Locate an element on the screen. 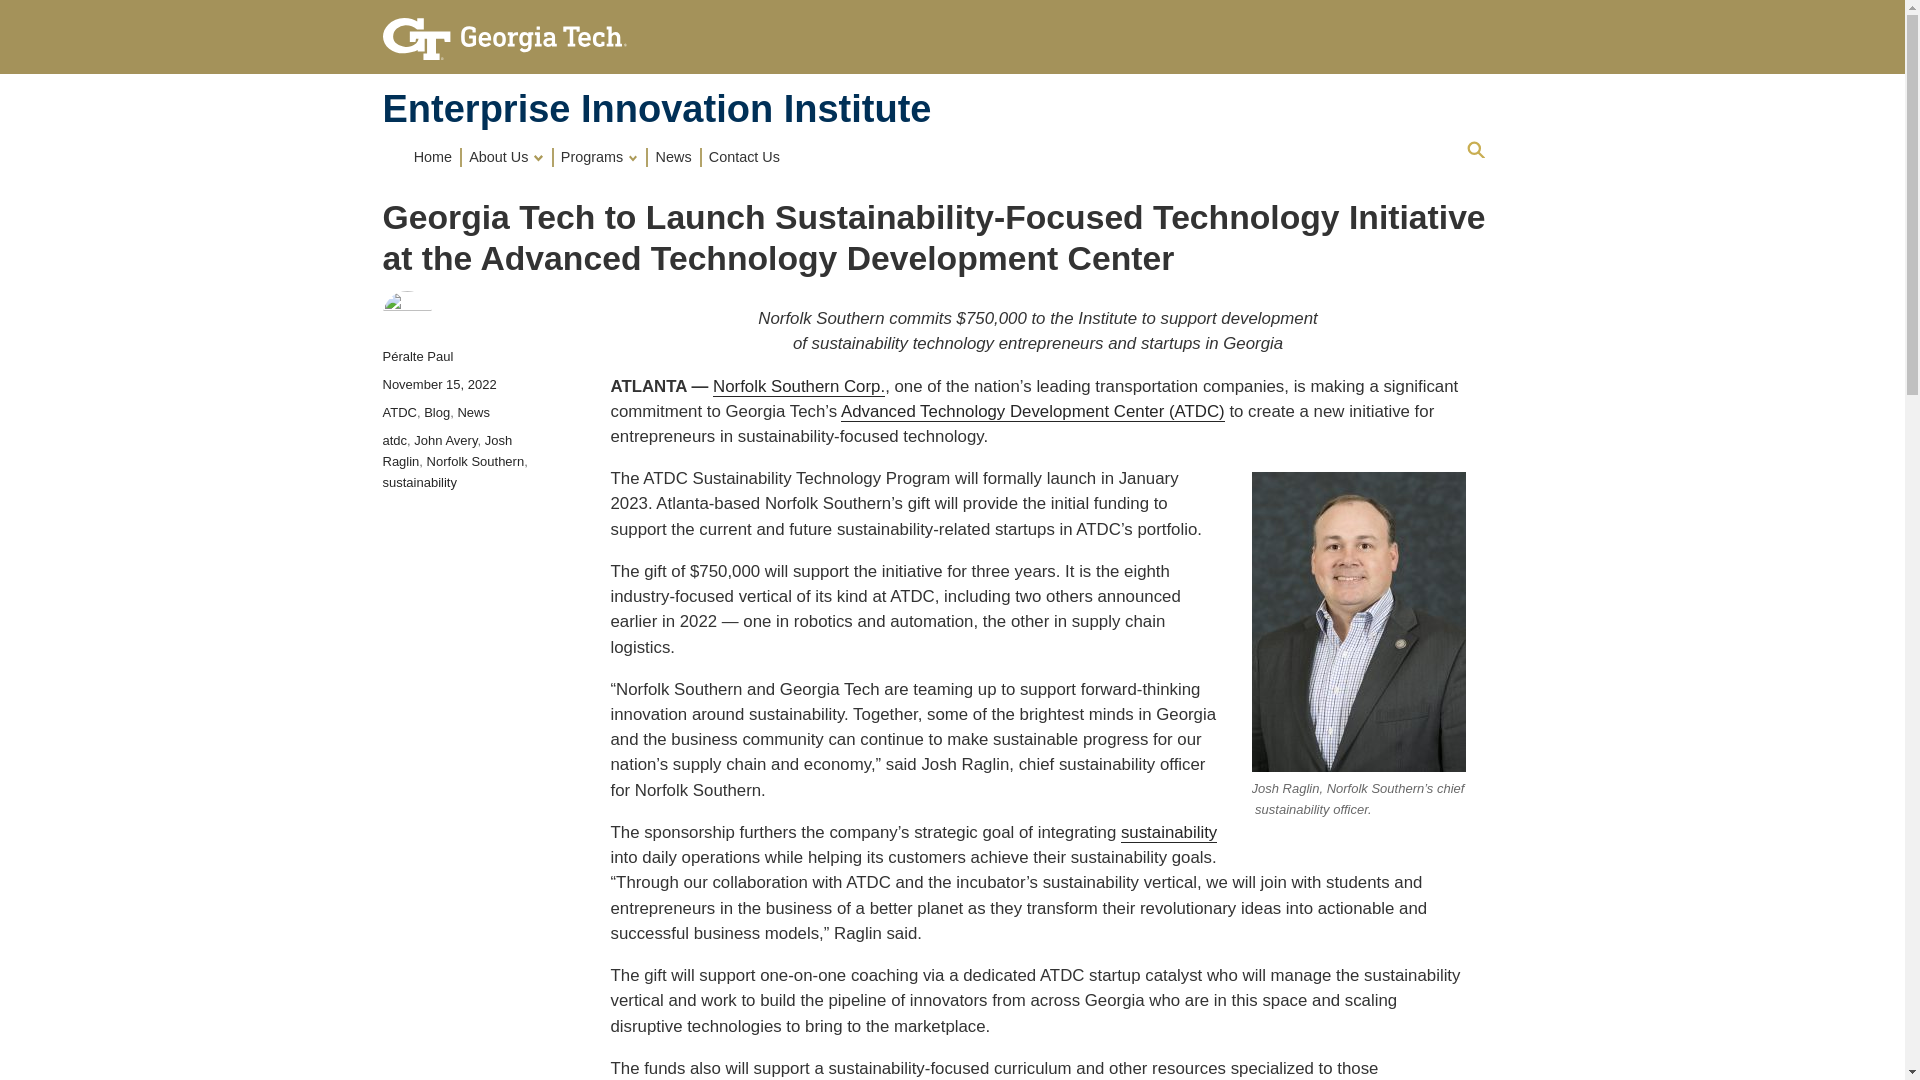  Programs is located at coordinates (601, 156).